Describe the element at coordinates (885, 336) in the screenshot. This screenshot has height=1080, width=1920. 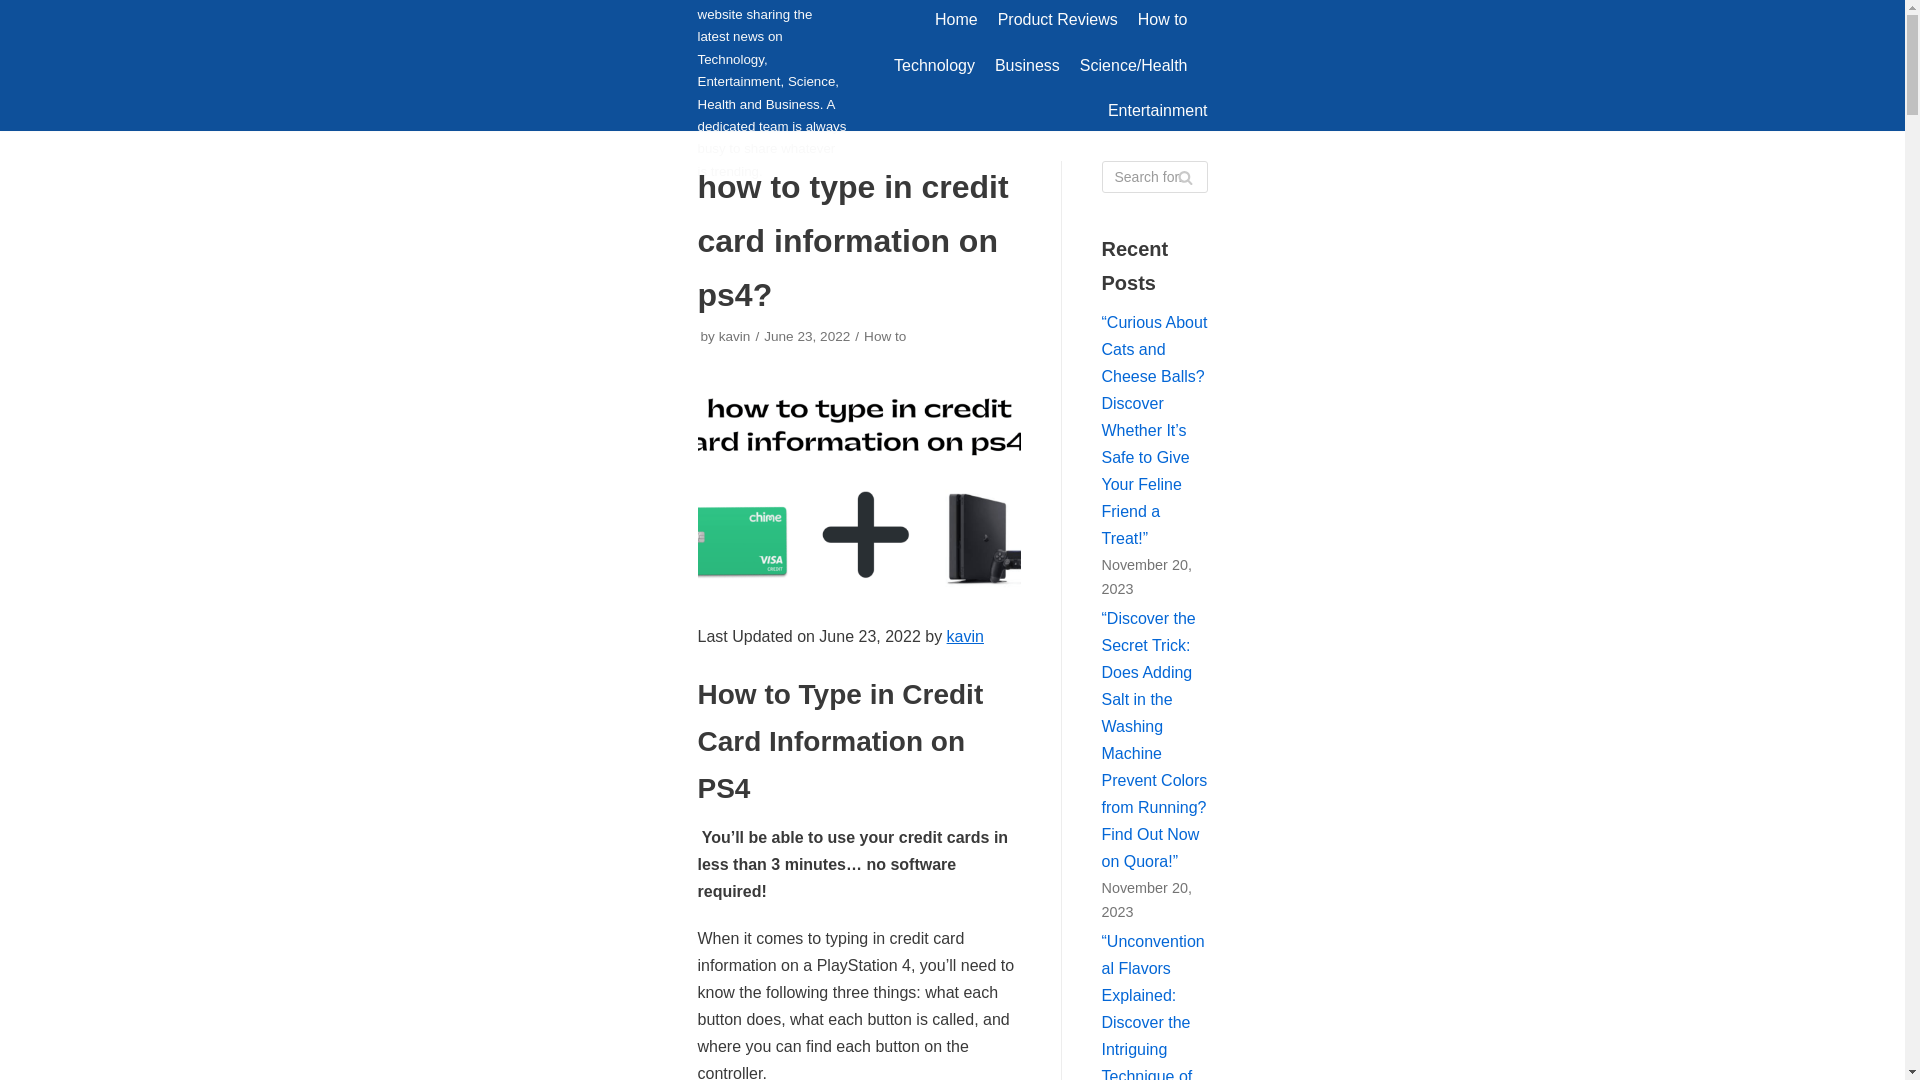
I see `How to` at that location.